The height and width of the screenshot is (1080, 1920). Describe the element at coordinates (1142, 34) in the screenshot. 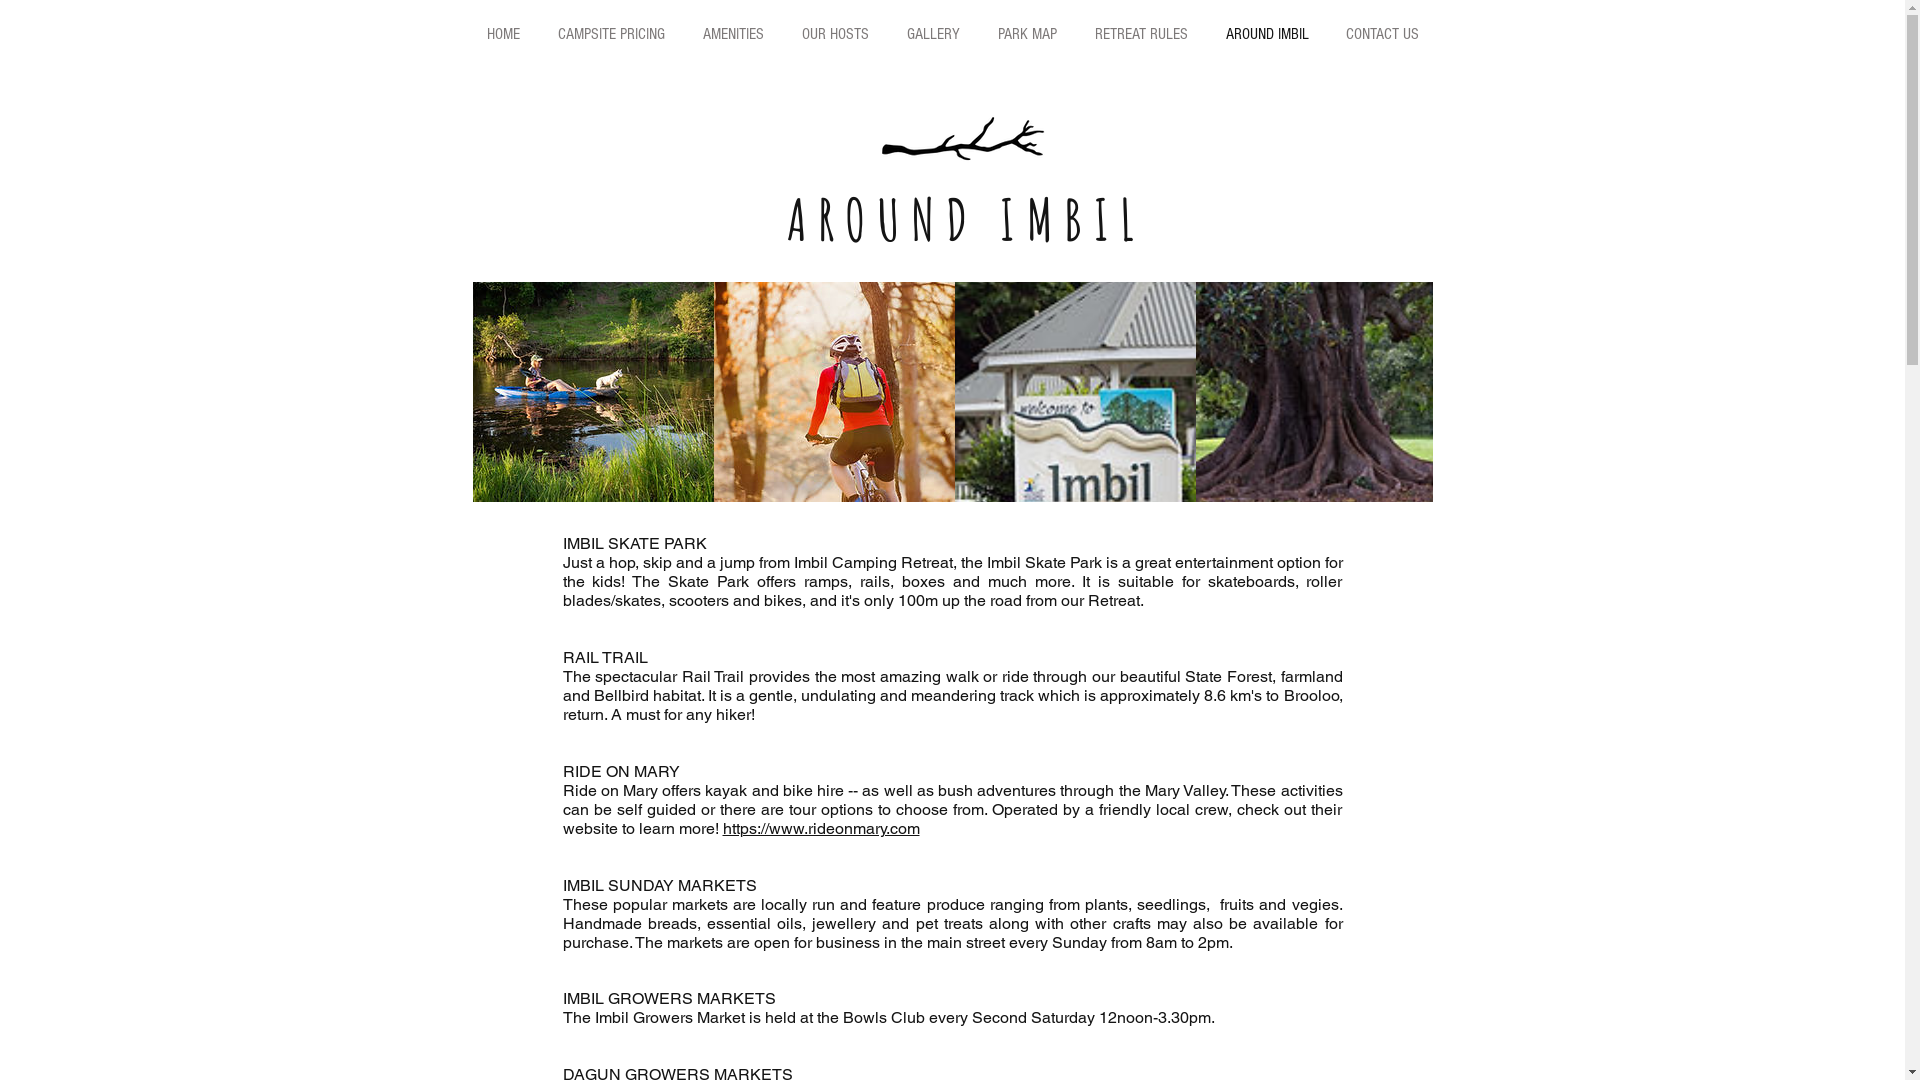

I see `RETREAT RULES` at that location.